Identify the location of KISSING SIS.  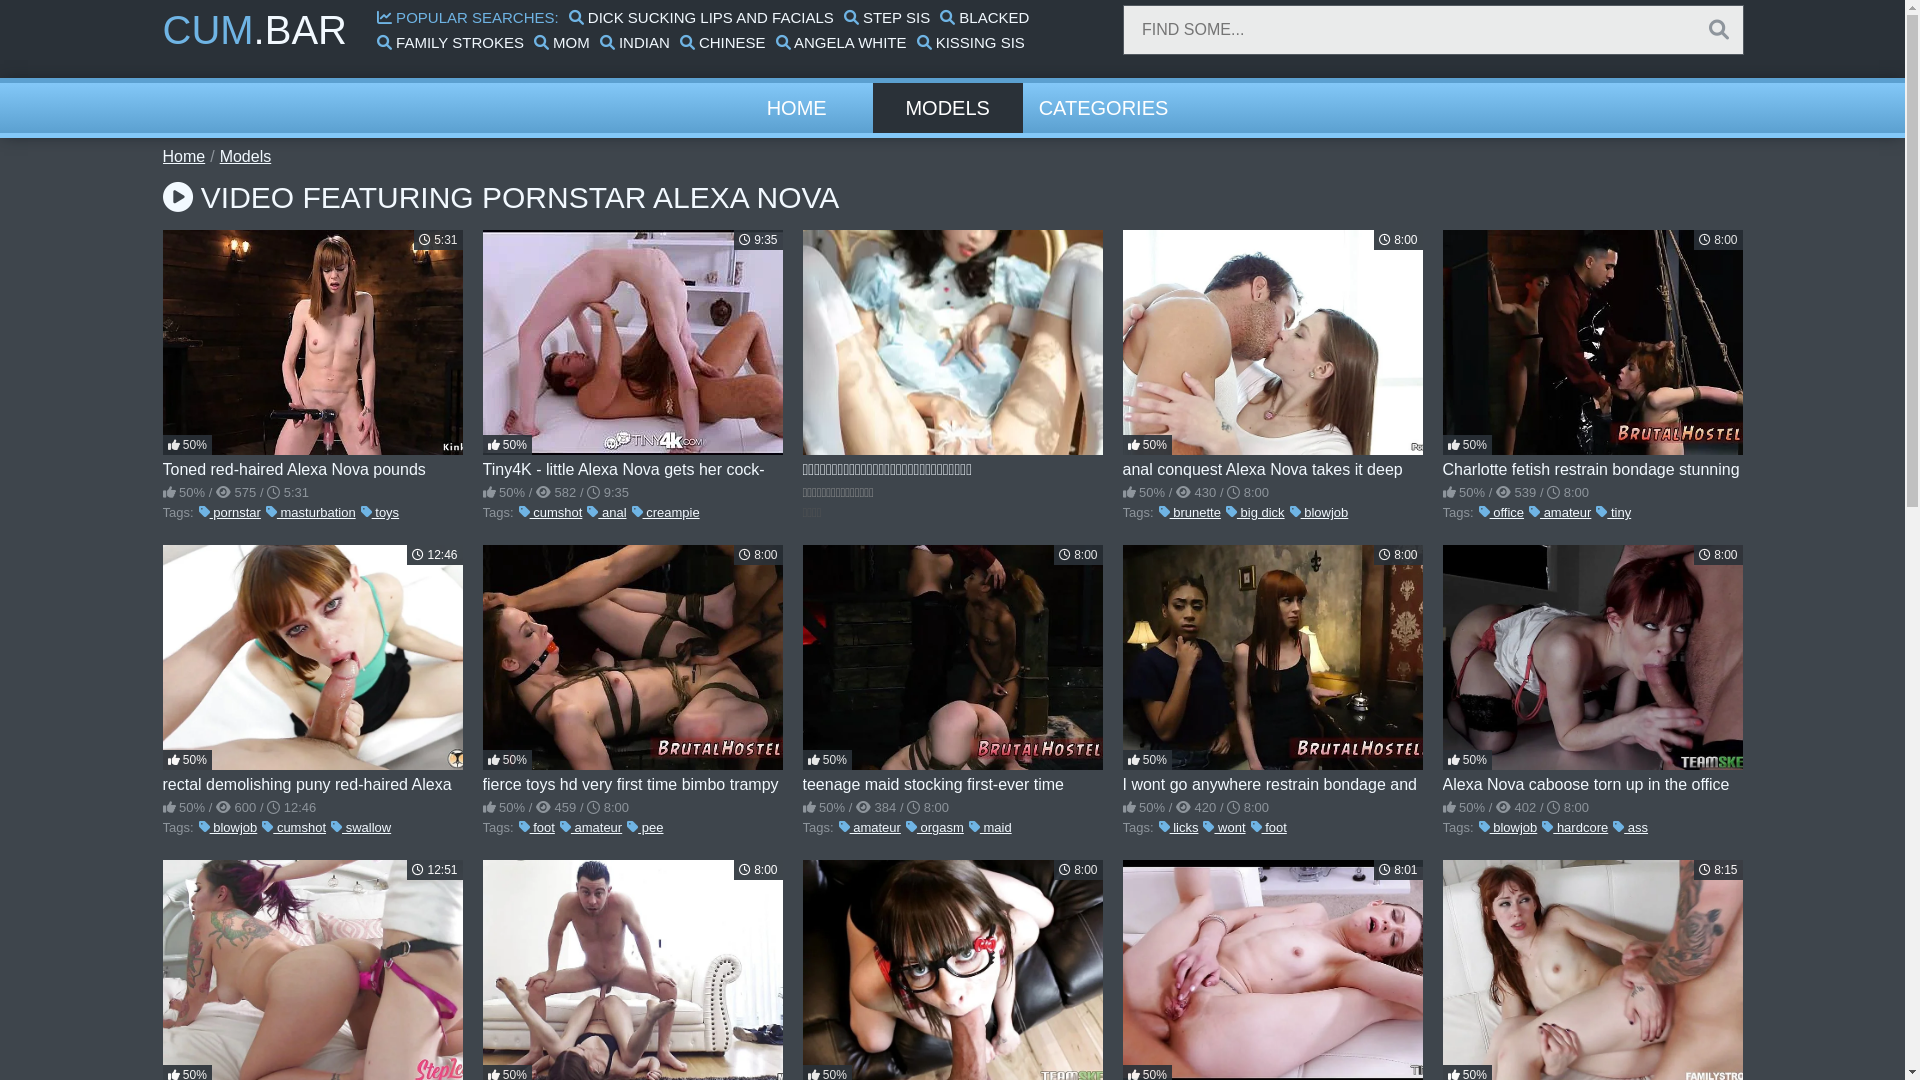
(971, 42).